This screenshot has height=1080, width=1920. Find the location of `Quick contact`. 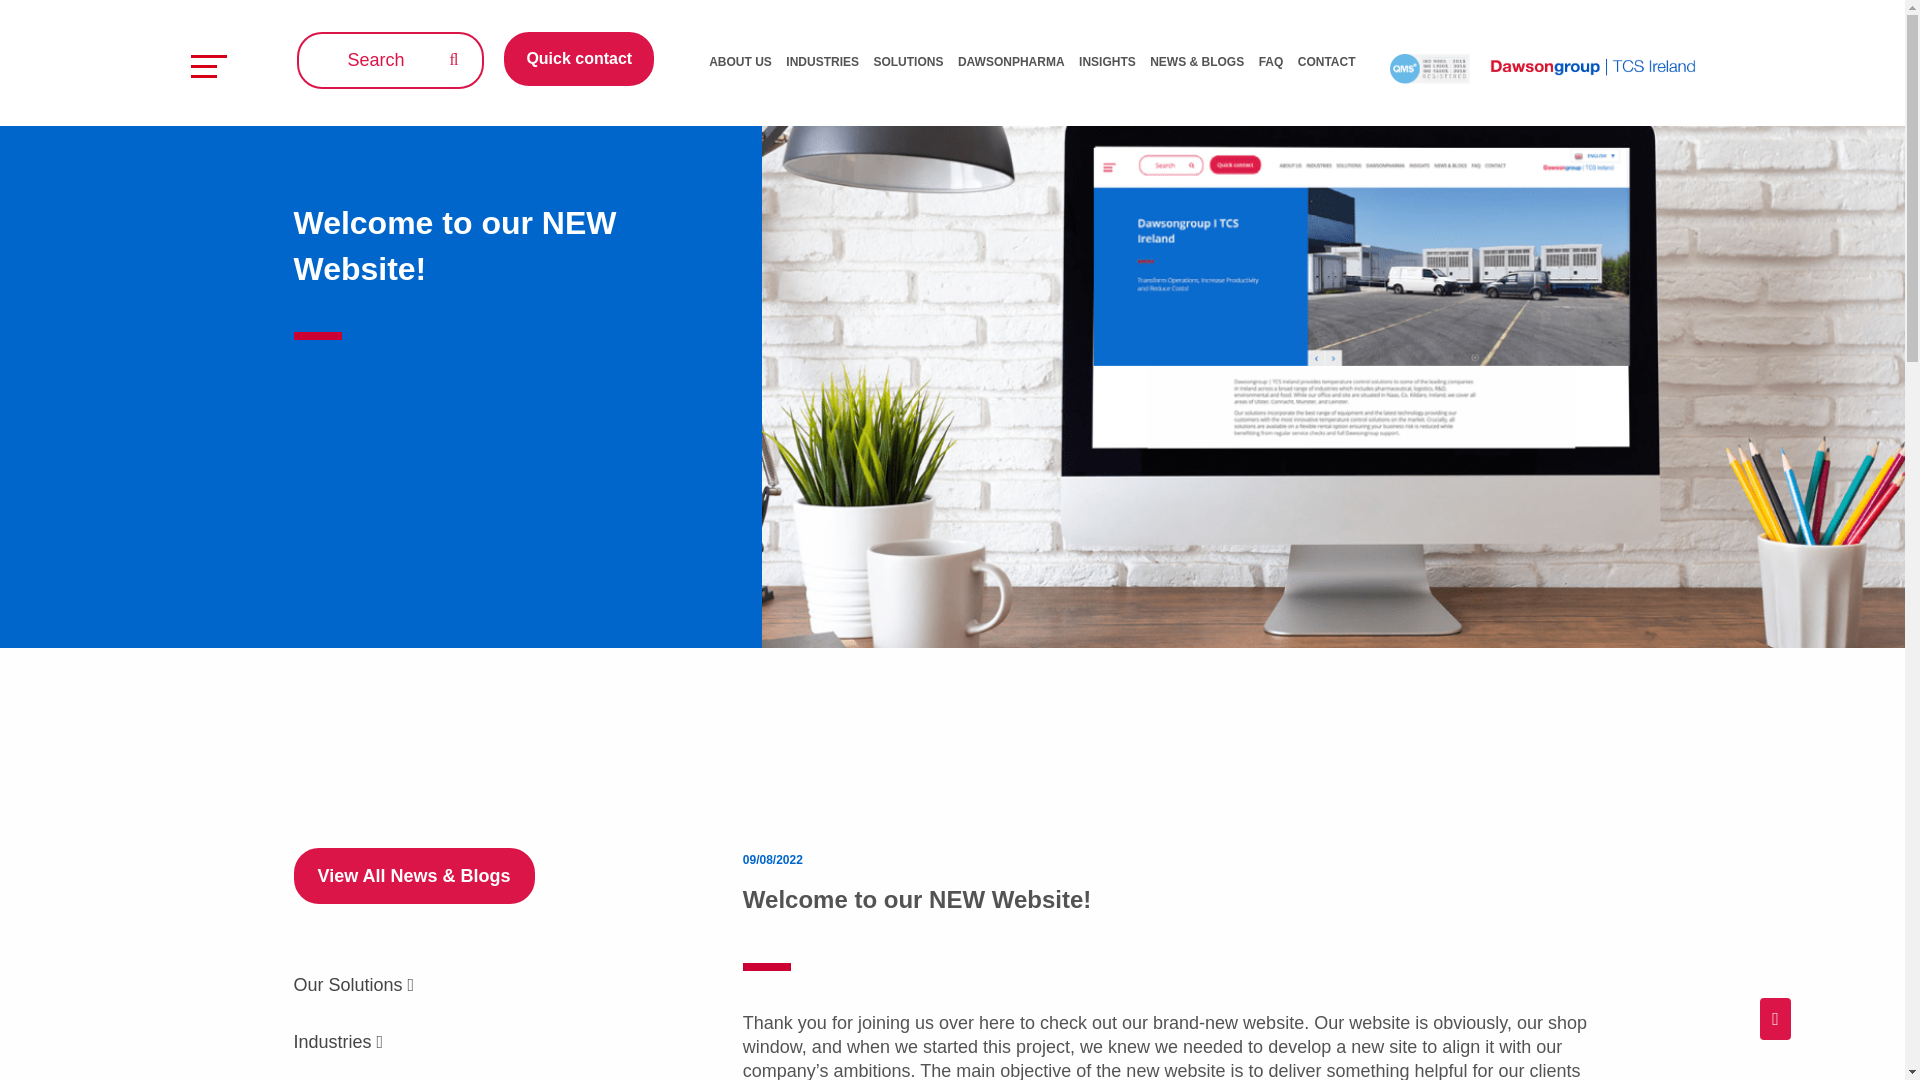

Quick contact is located at coordinates (578, 59).